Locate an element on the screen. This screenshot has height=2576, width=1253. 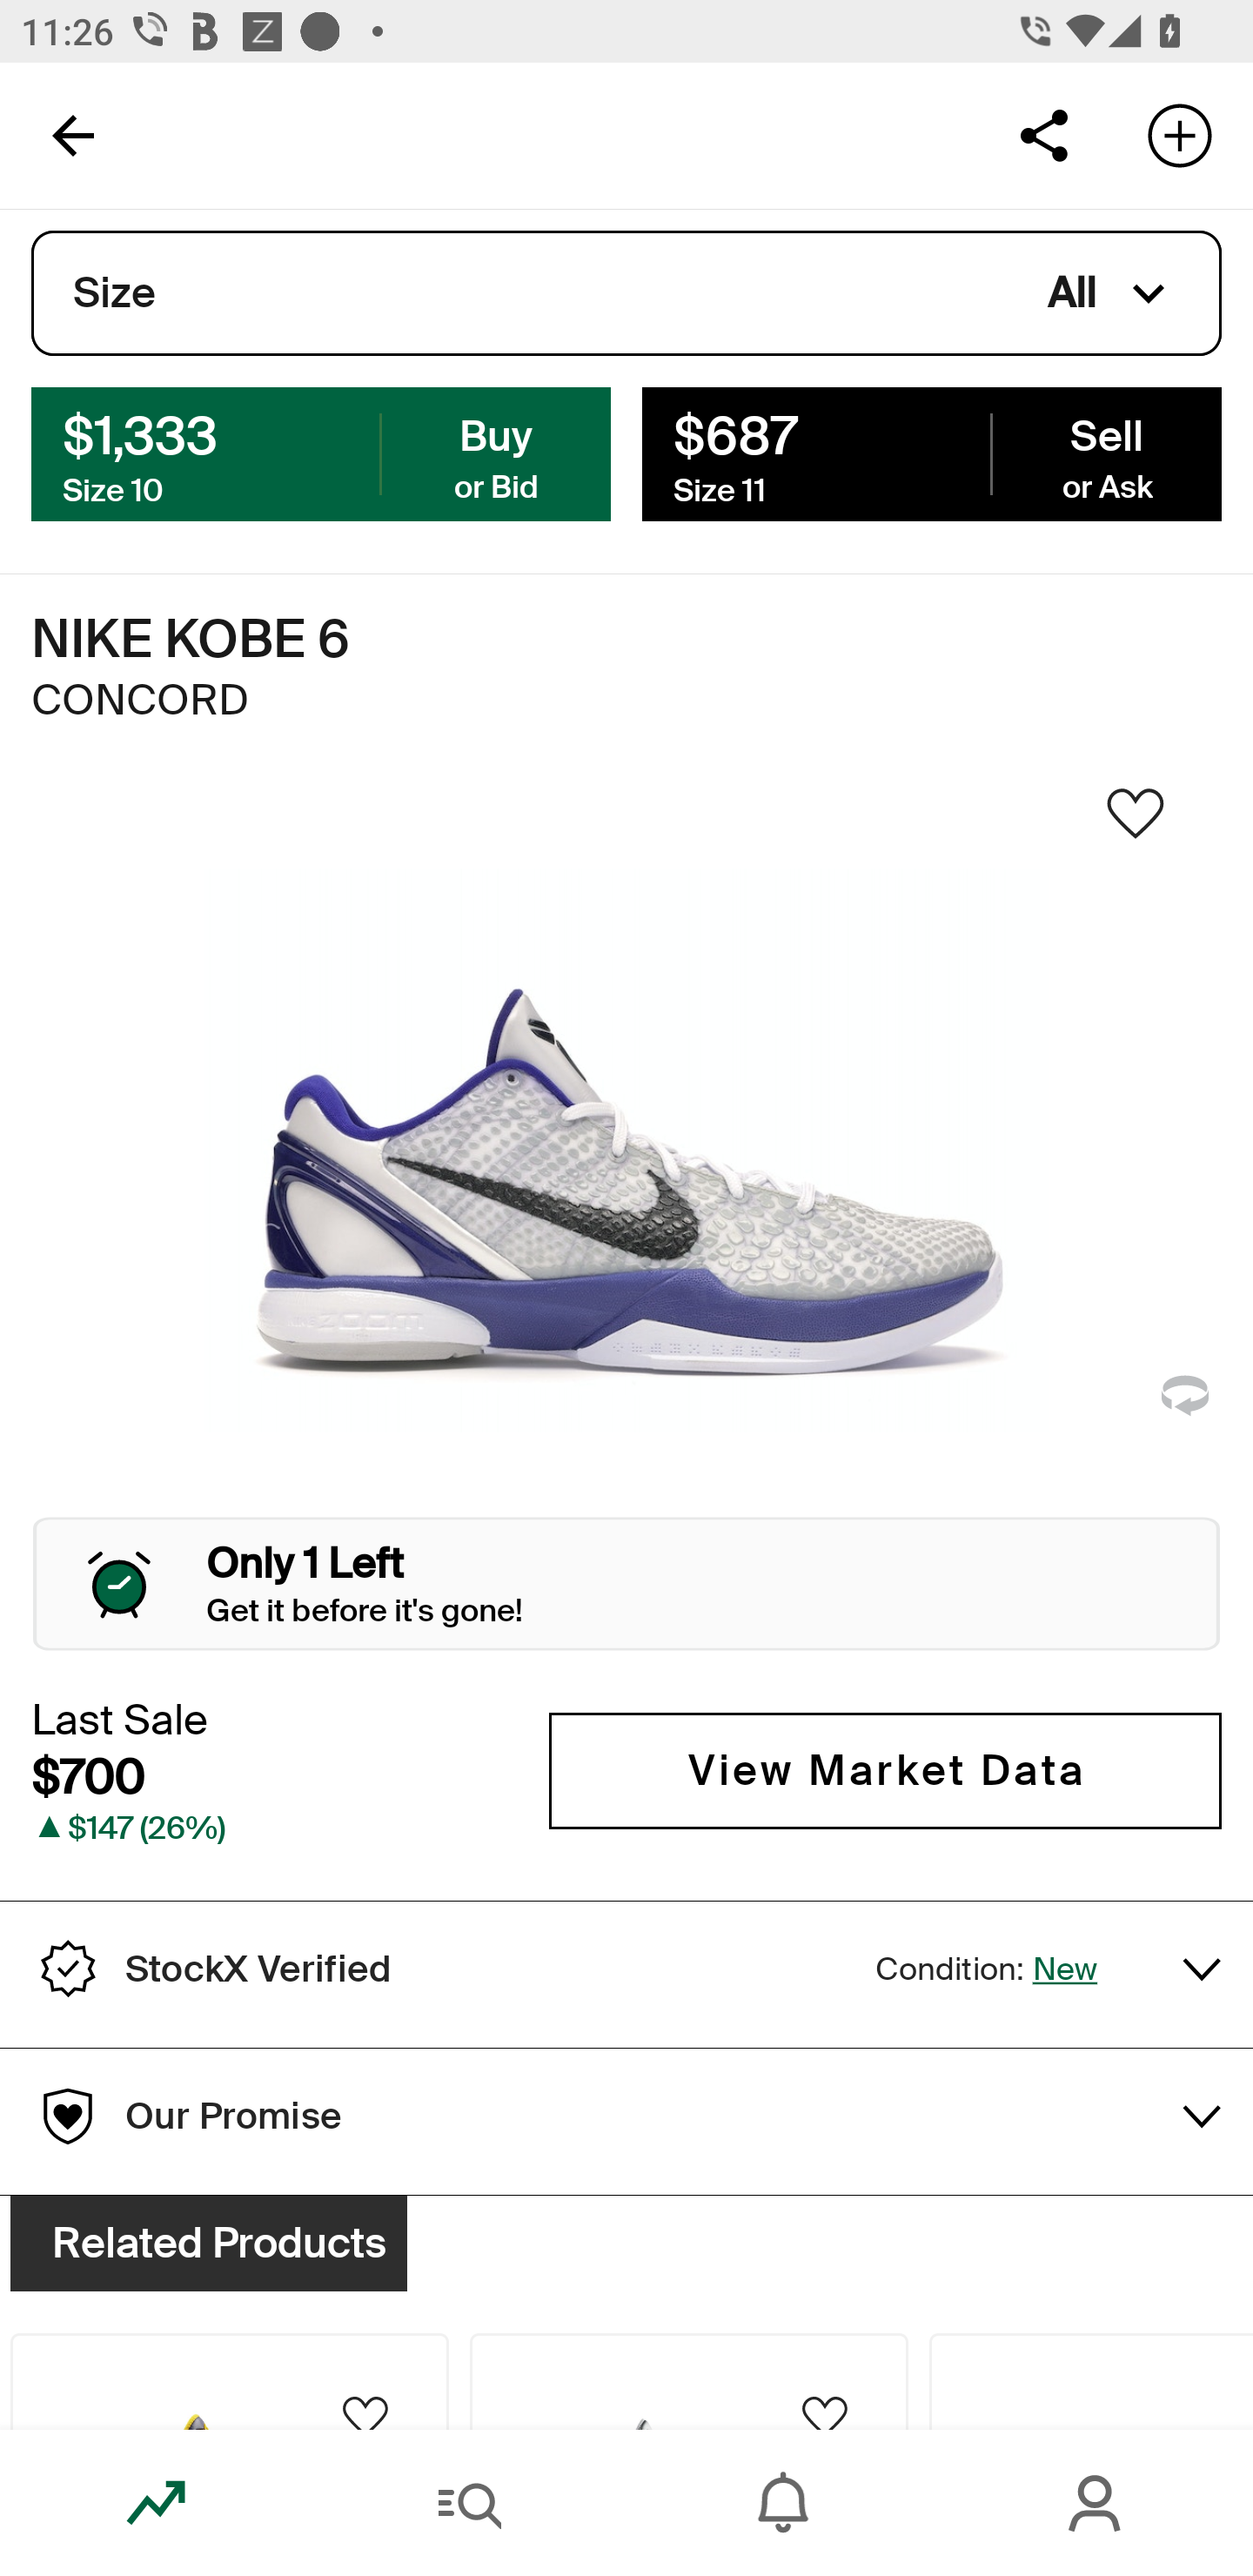
Share is located at coordinates (1043, 134).